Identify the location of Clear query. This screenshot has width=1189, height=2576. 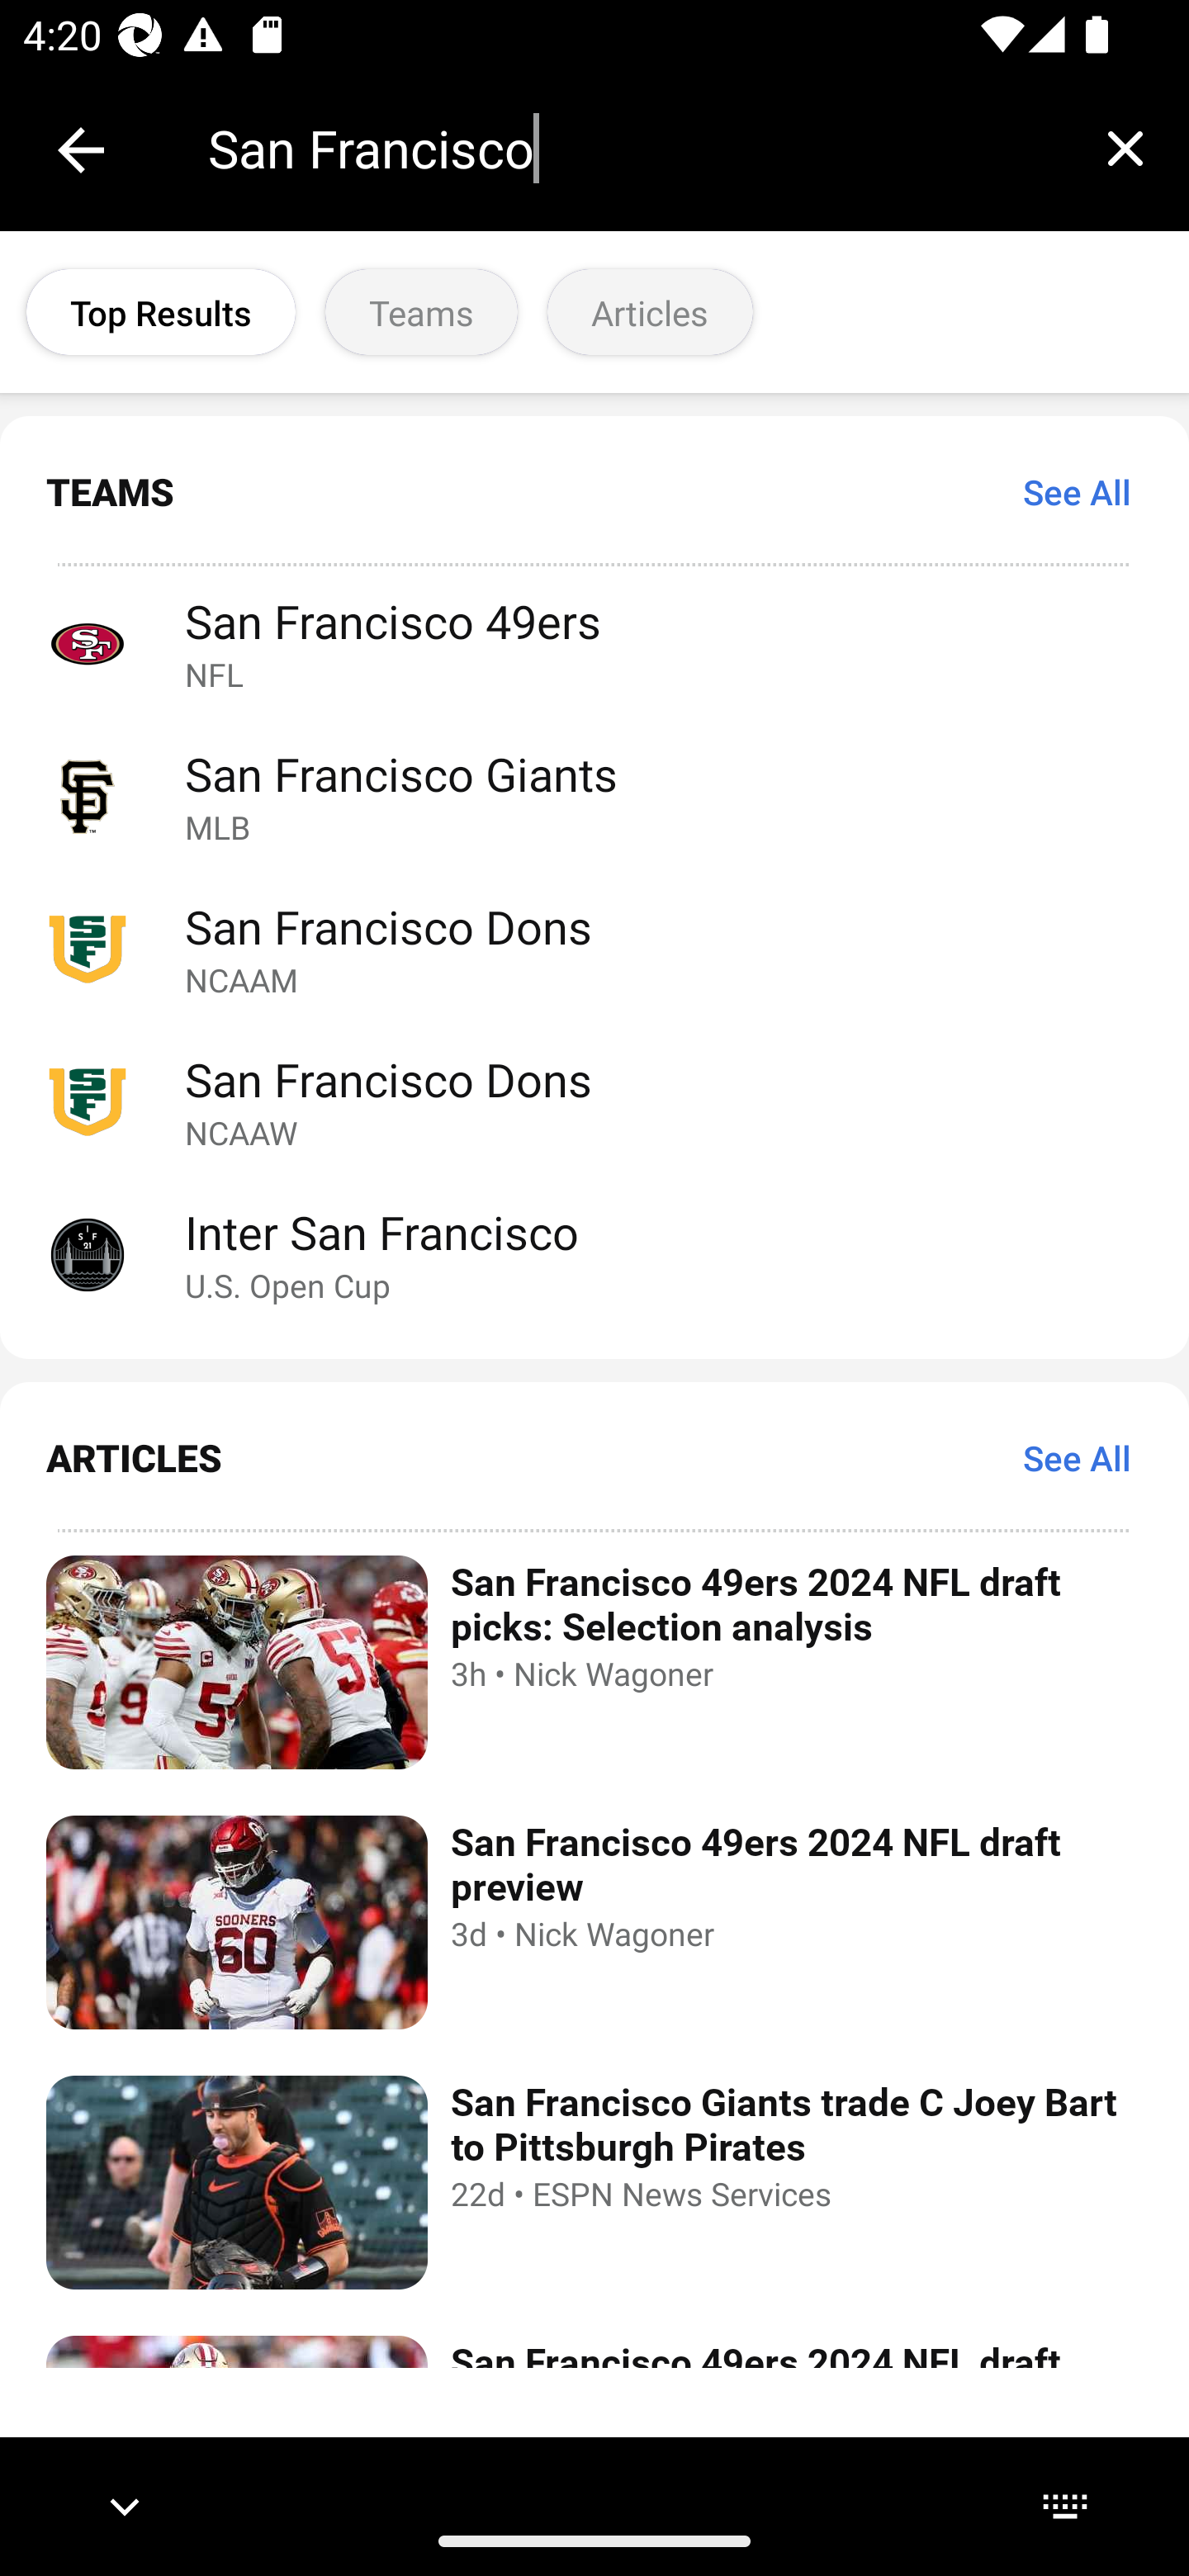
(1125, 148).